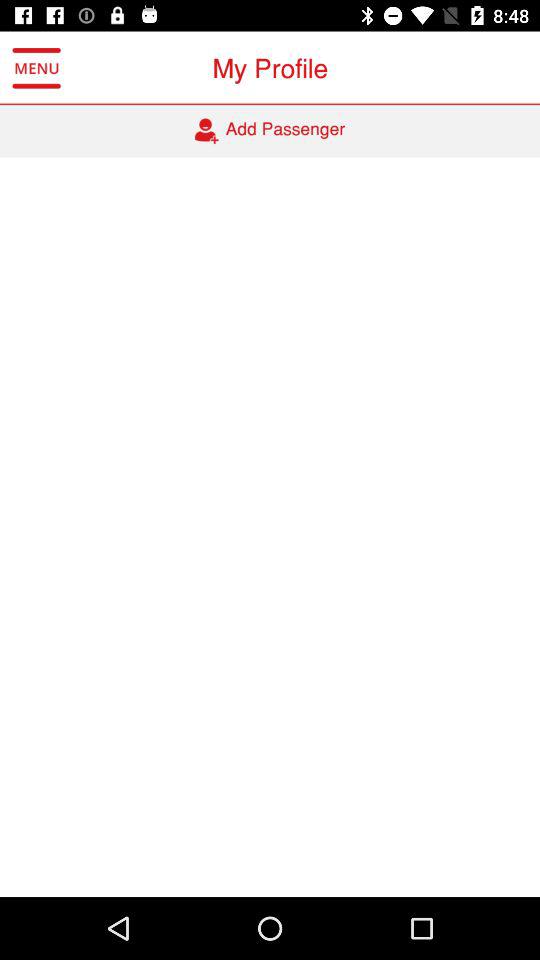  What do you see at coordinates (270, 131) in the screenshot?
I see `launch the icon below the my profile` at bounding box center [270, 131].